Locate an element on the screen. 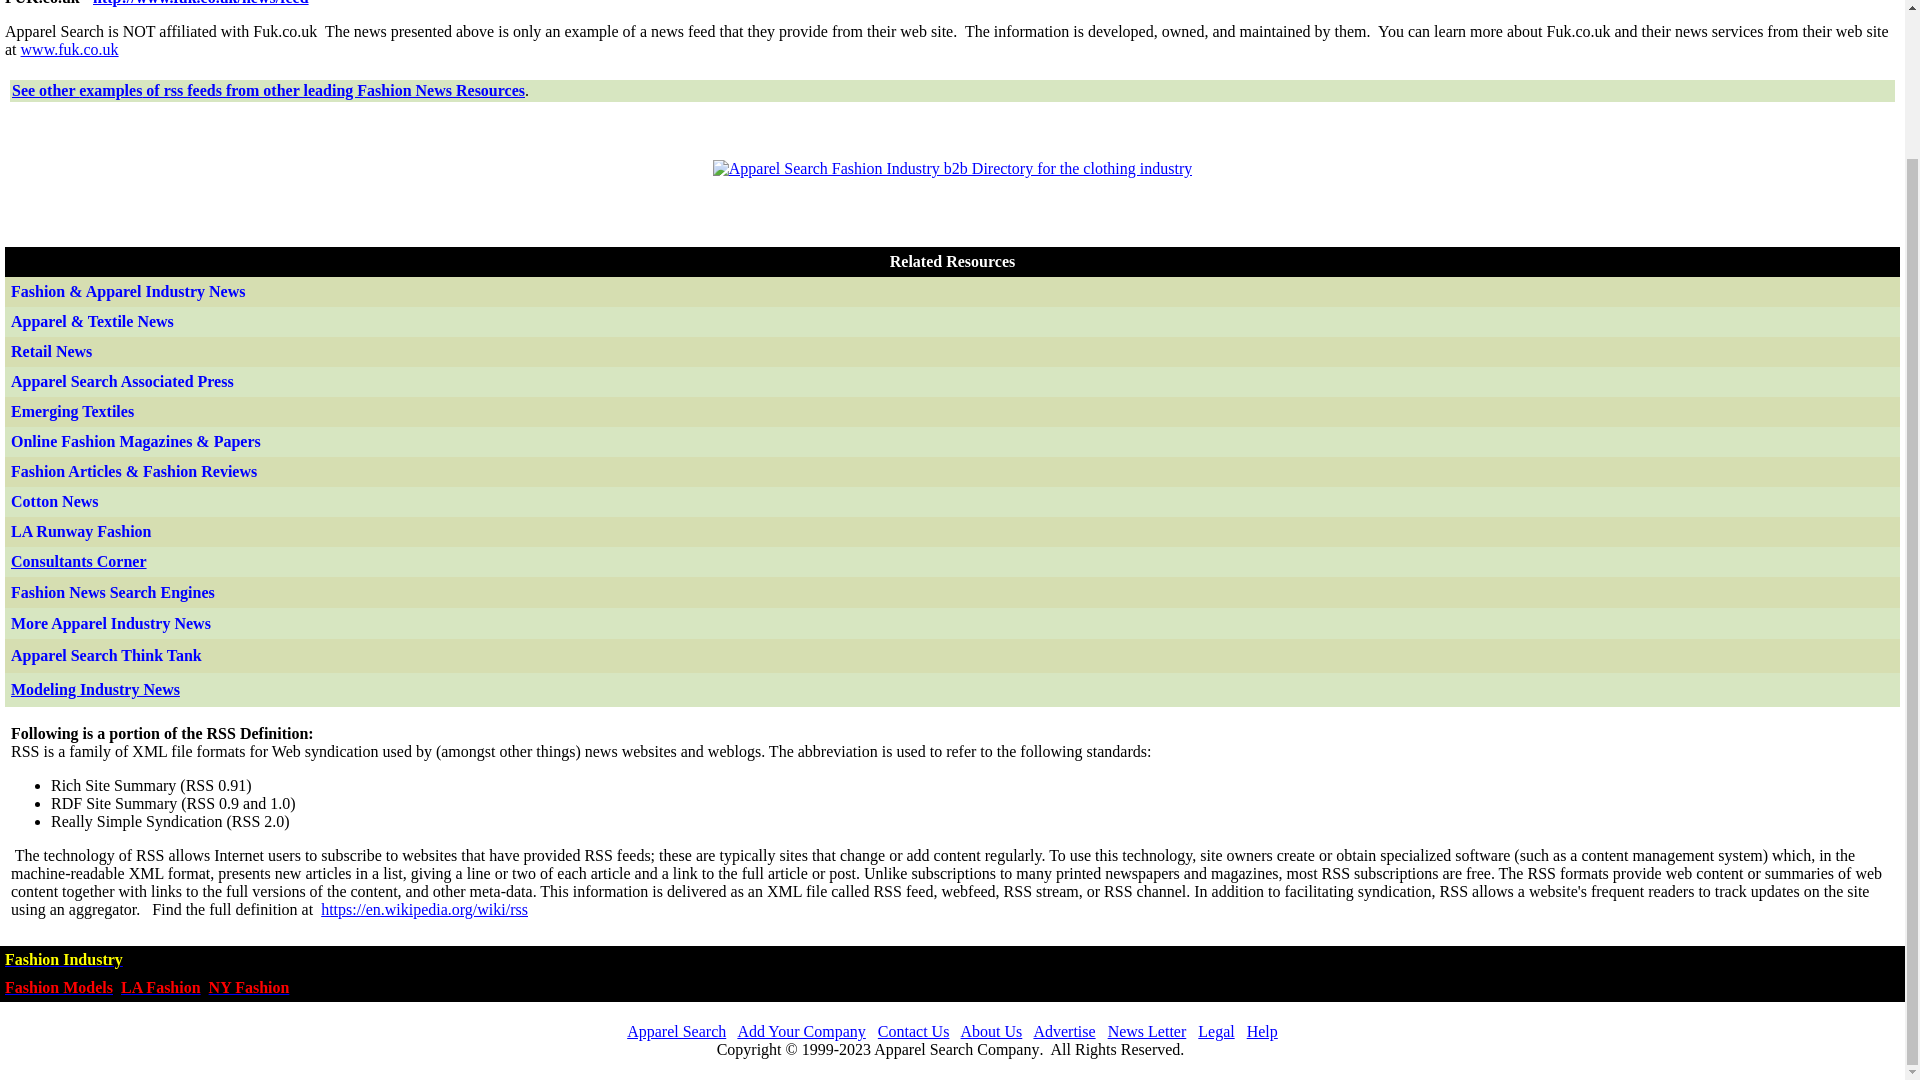 The width and height of the screenshot is (1920, 1080). Add Your Company is located at coordinates (801, 1031).